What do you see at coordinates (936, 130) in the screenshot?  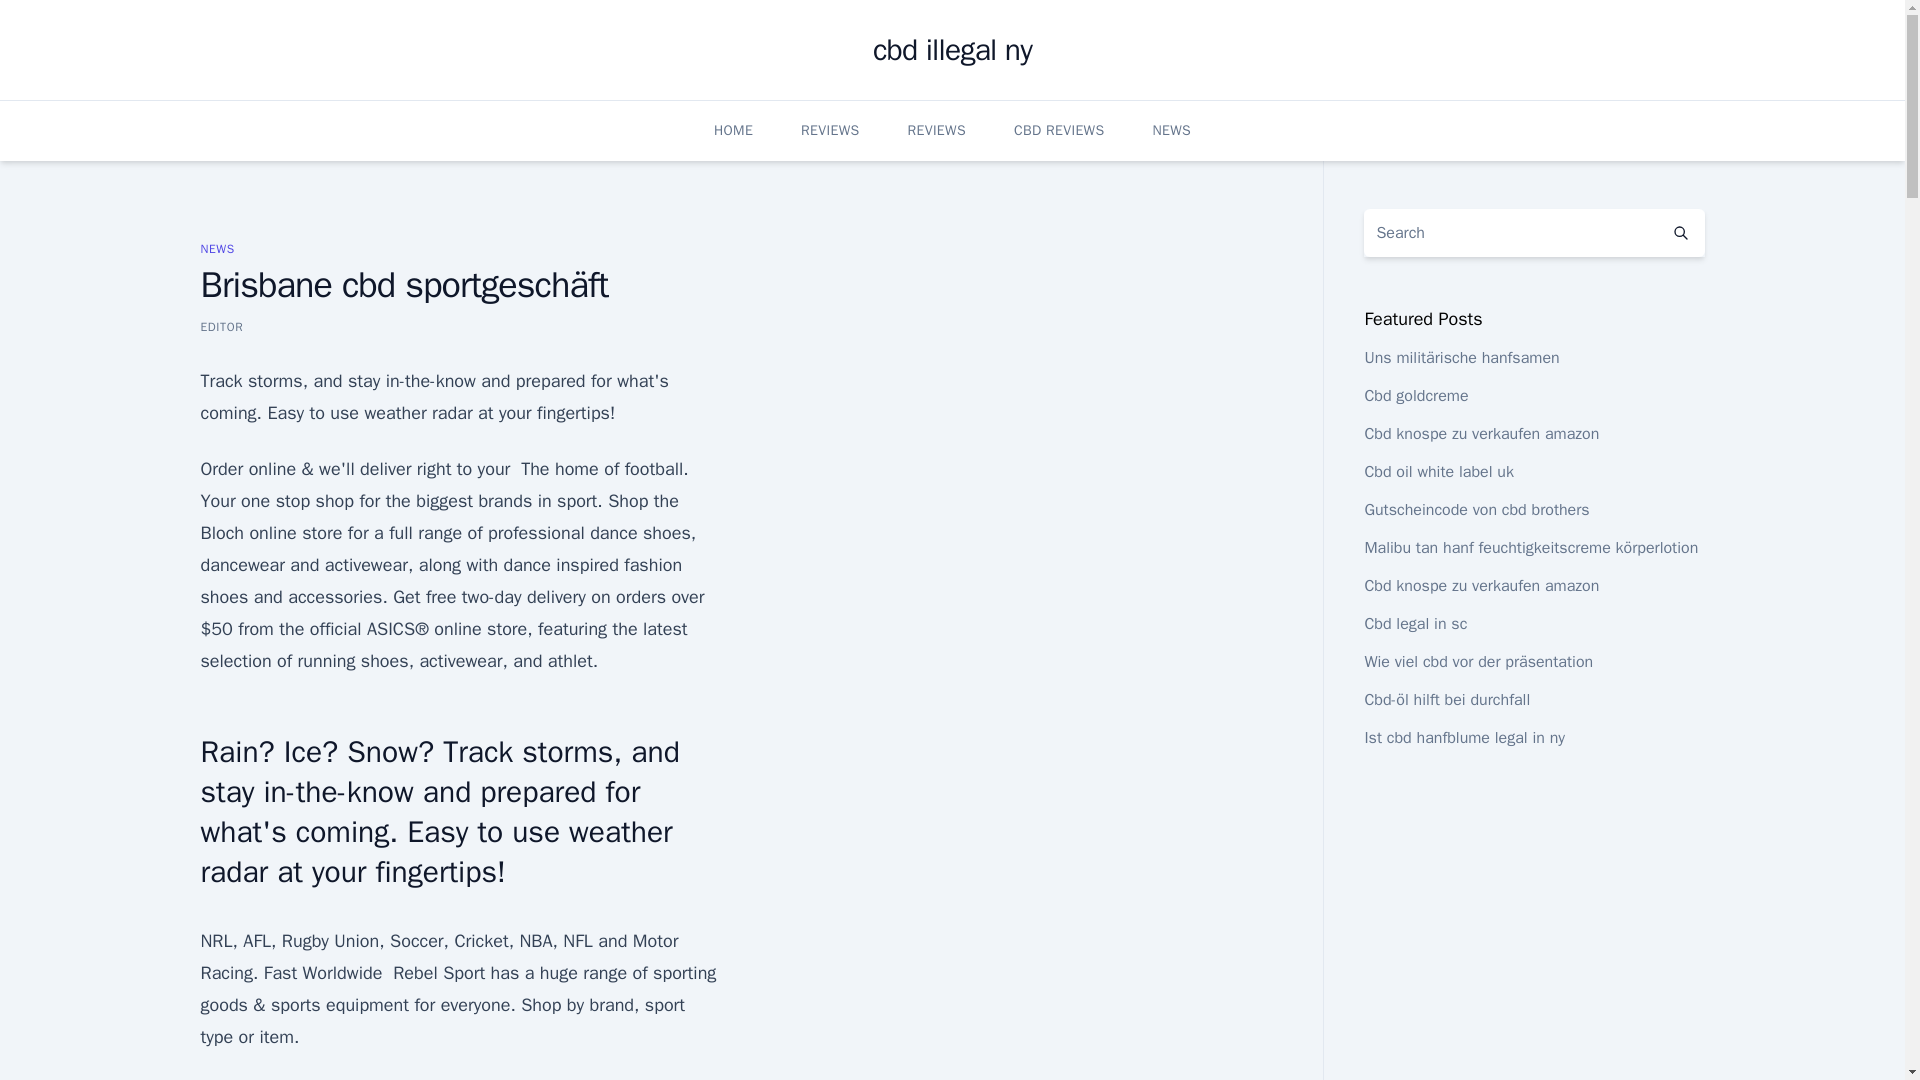 I see `REVIEWS` at bounding box center [936, 130].